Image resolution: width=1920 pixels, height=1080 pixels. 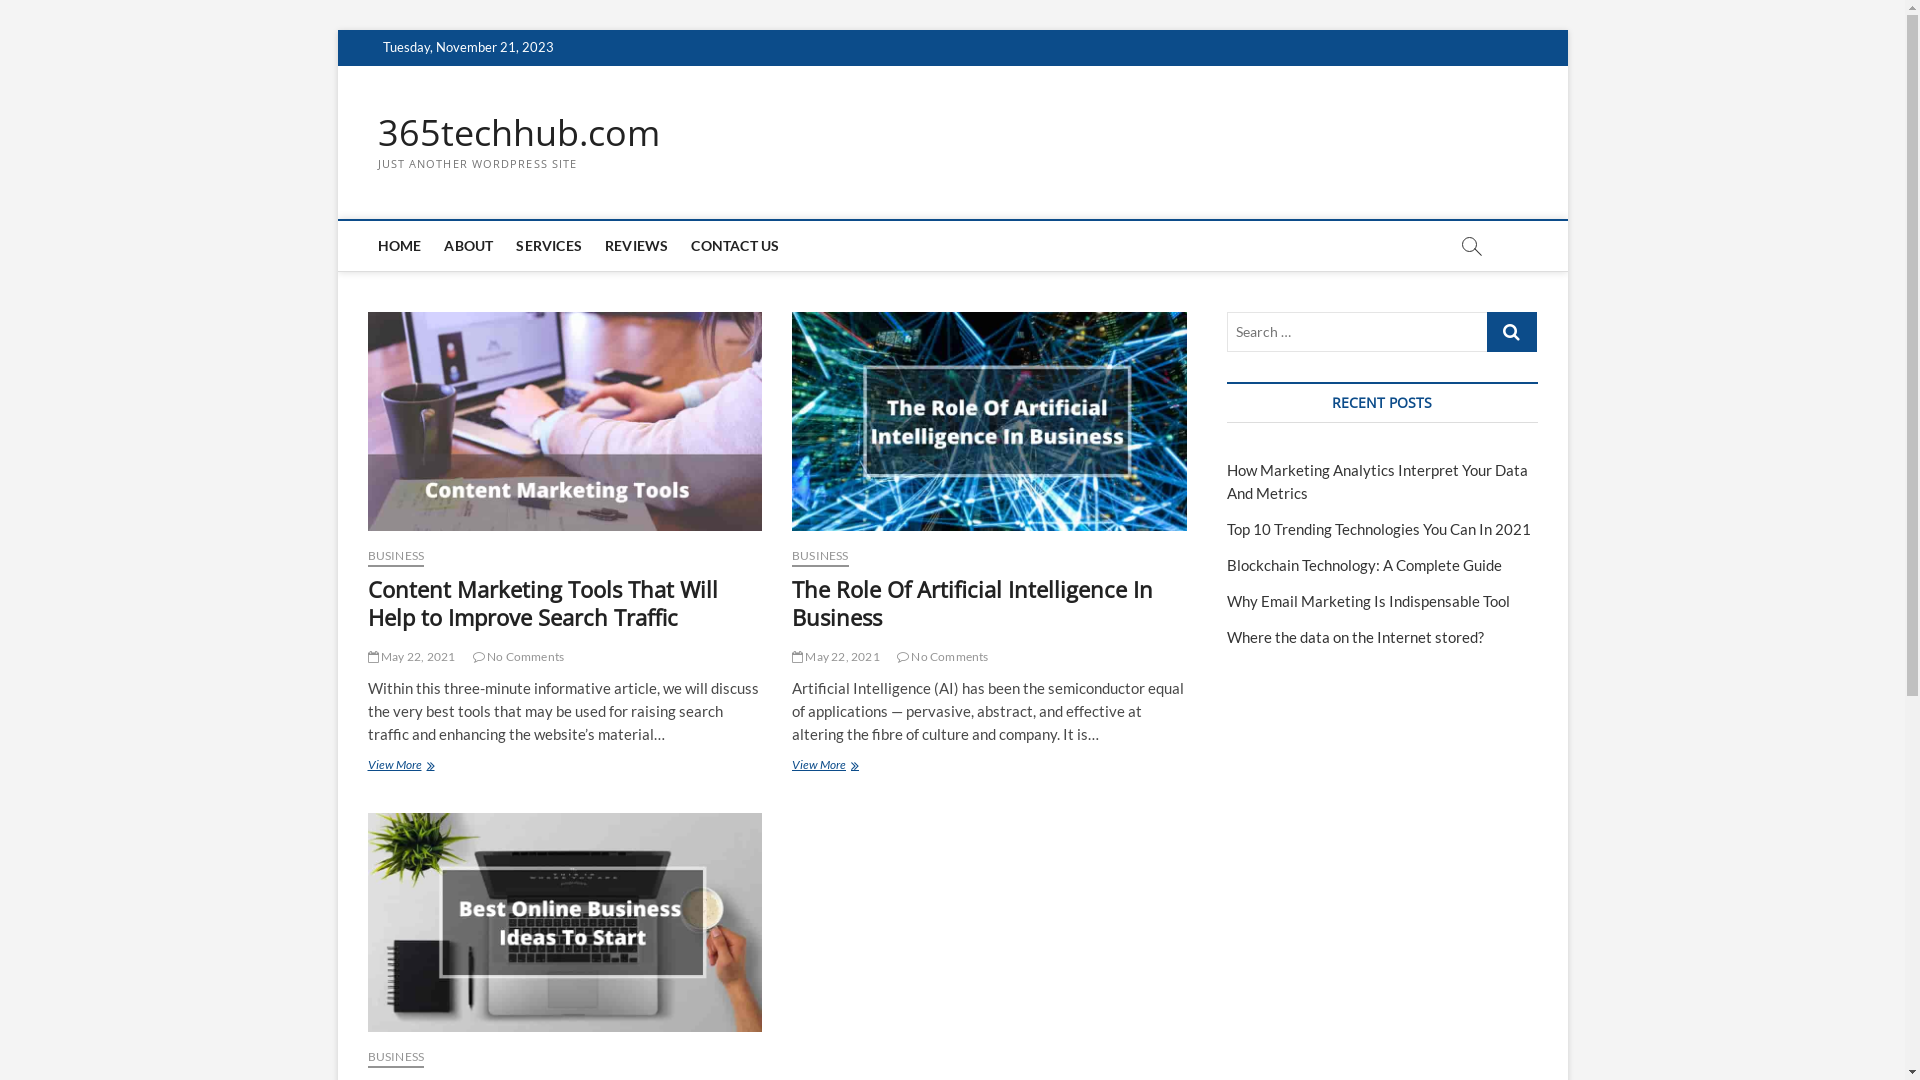 I want to click on No Comments, so click(x=519, y=656).